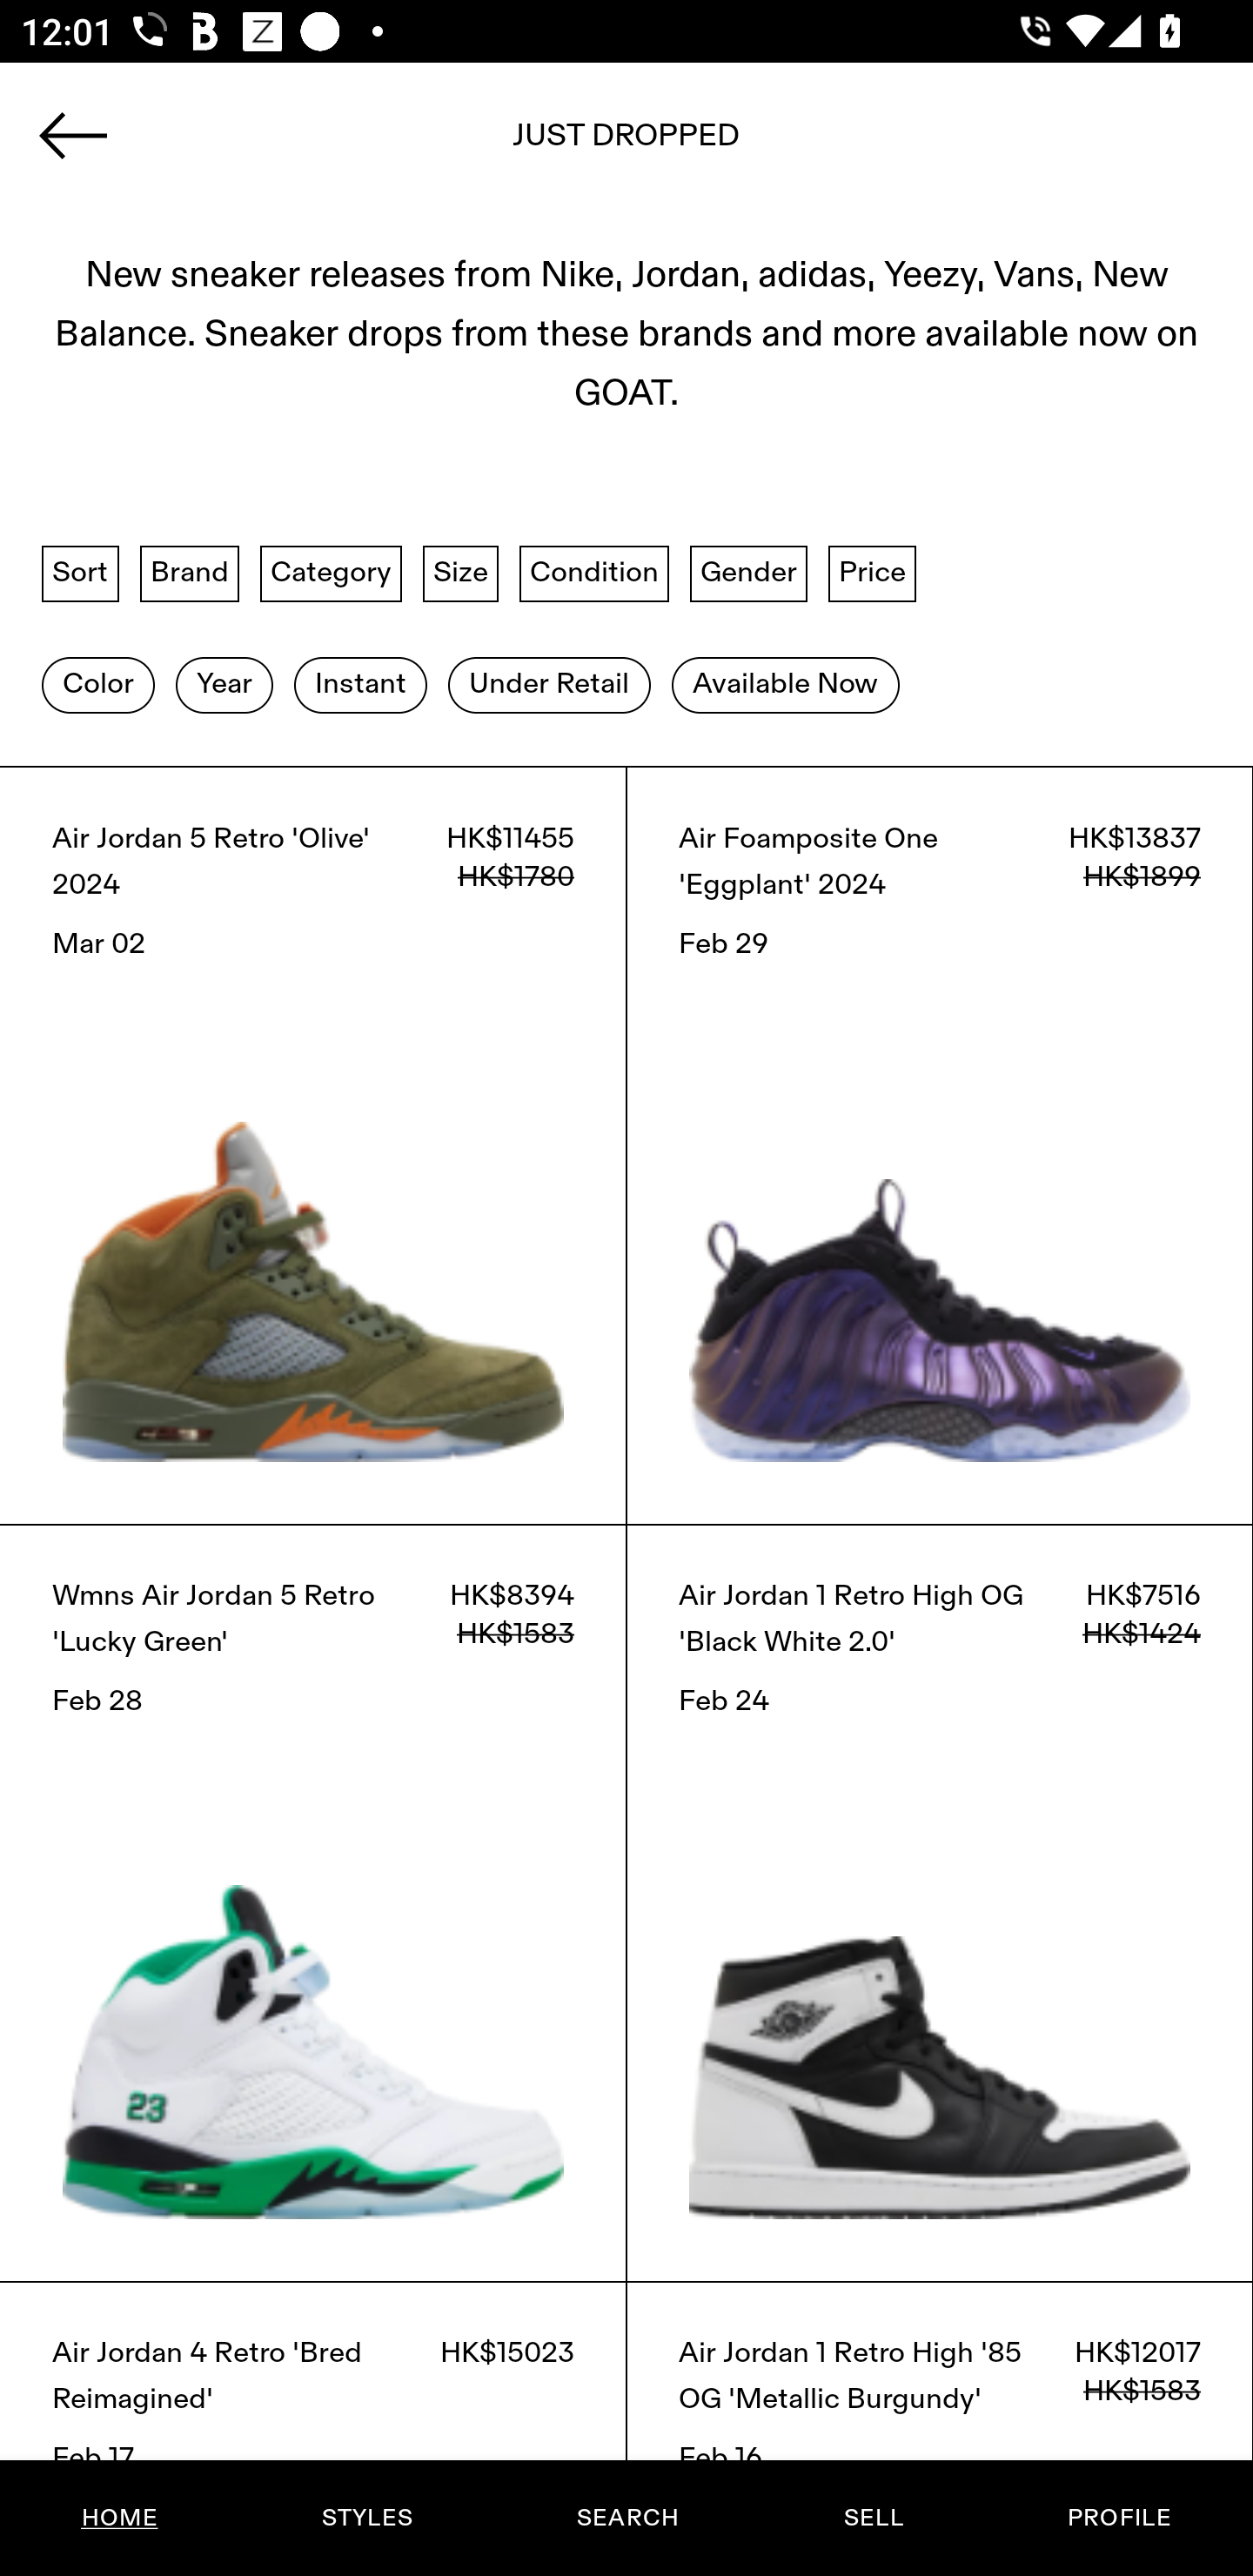  I want to click on Search, so click(626, 145).